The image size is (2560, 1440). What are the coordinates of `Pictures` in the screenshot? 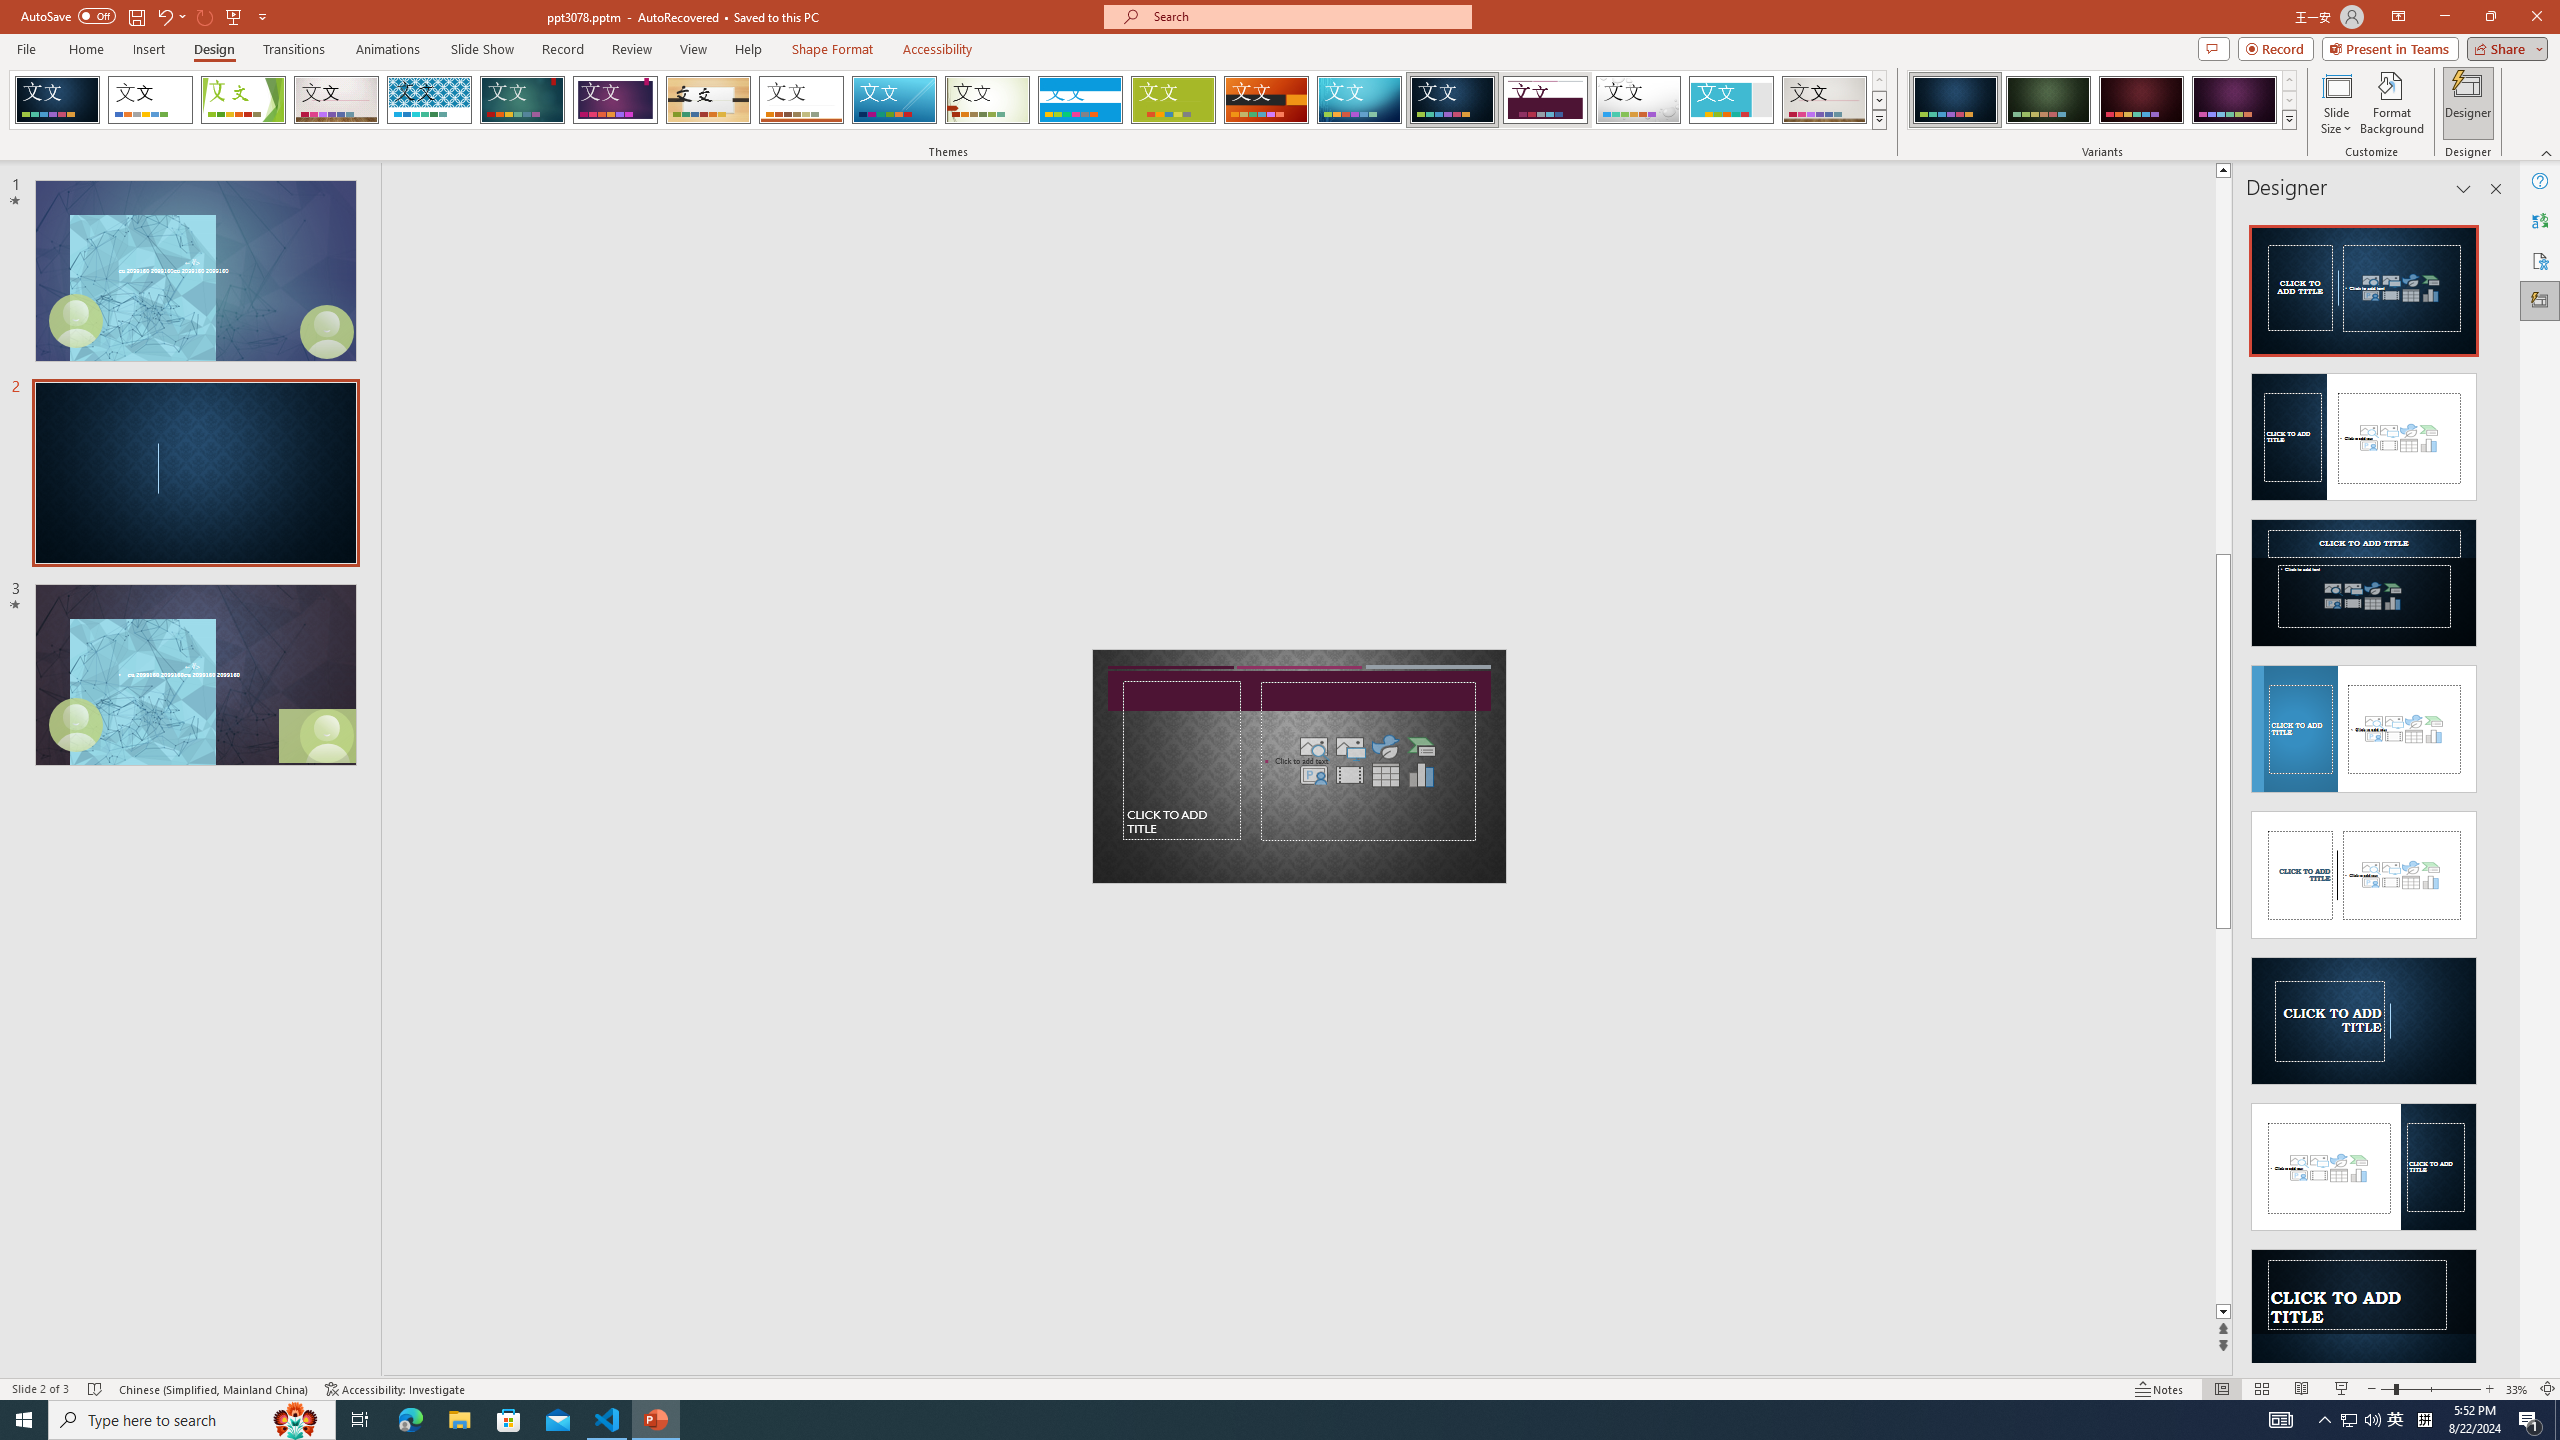 It's located at (1350, 746).